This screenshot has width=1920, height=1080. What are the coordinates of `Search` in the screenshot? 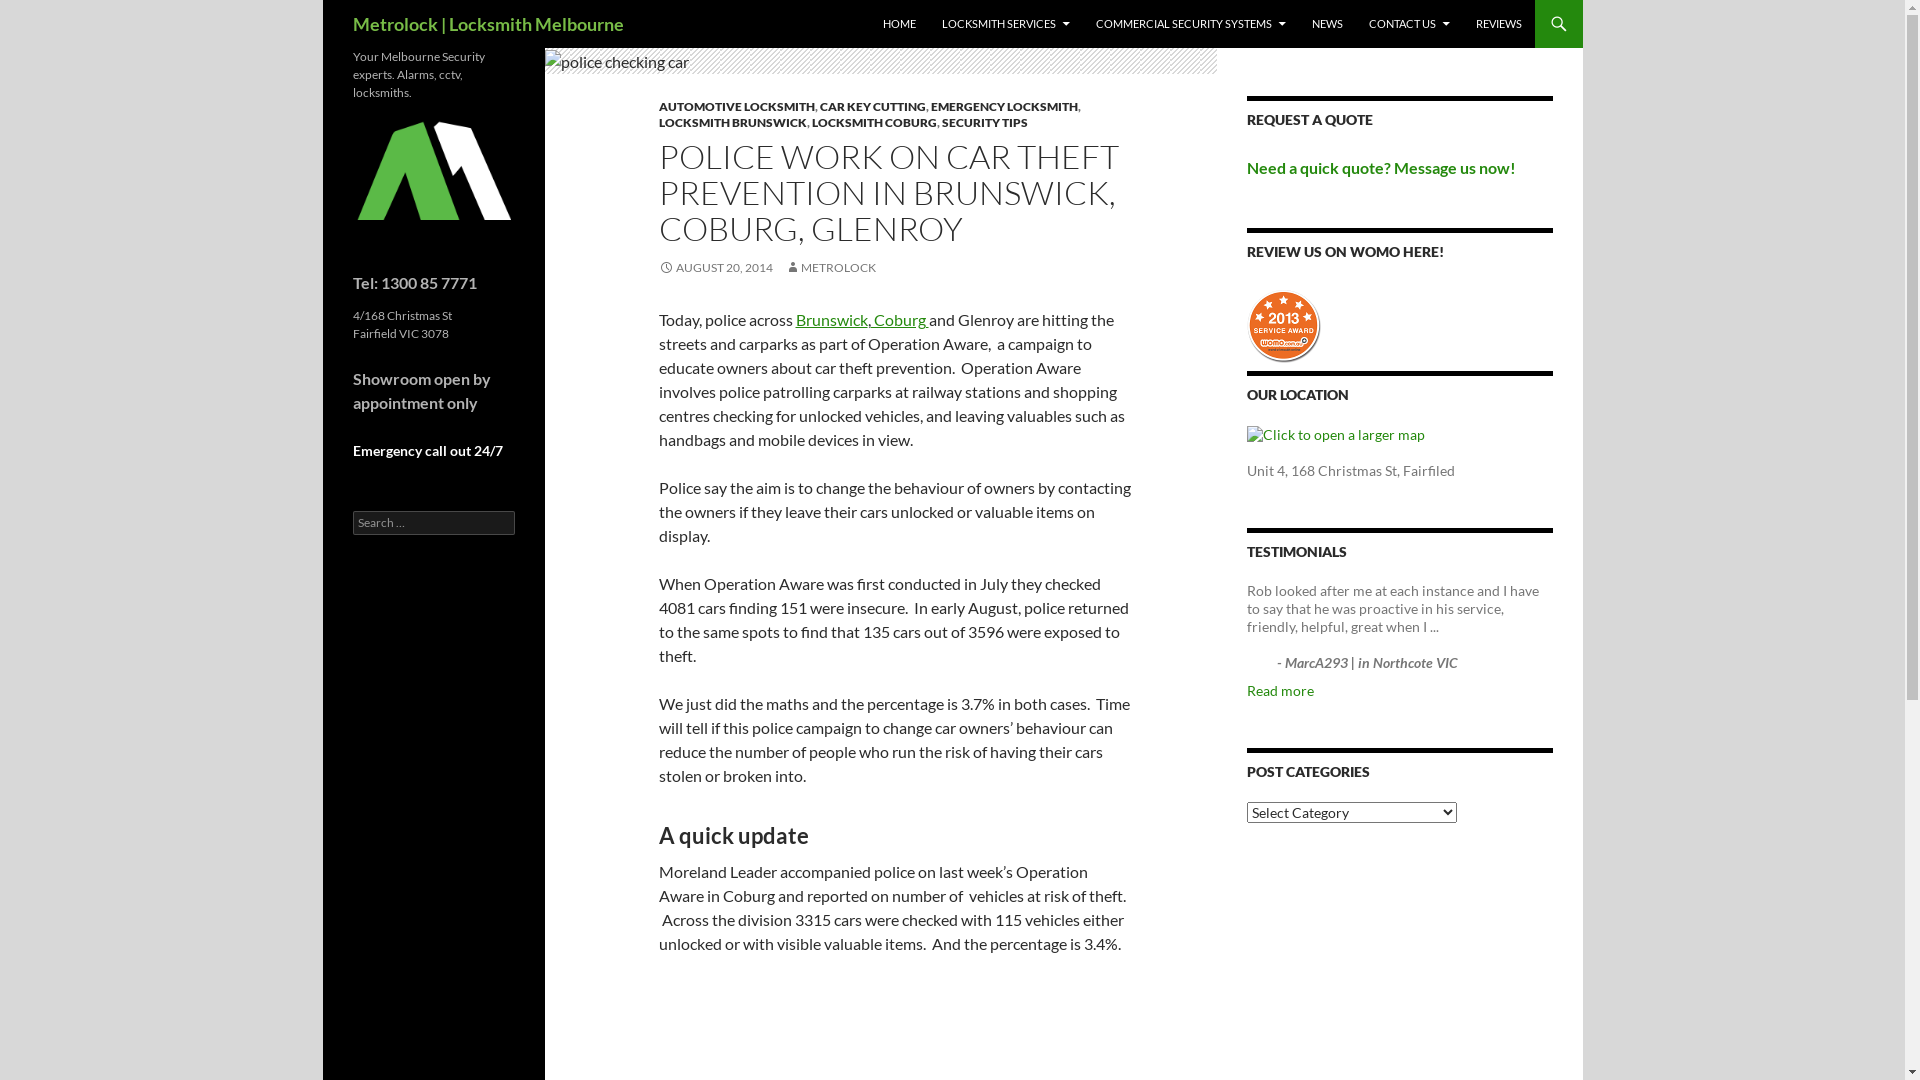 It's located at (38, 12).